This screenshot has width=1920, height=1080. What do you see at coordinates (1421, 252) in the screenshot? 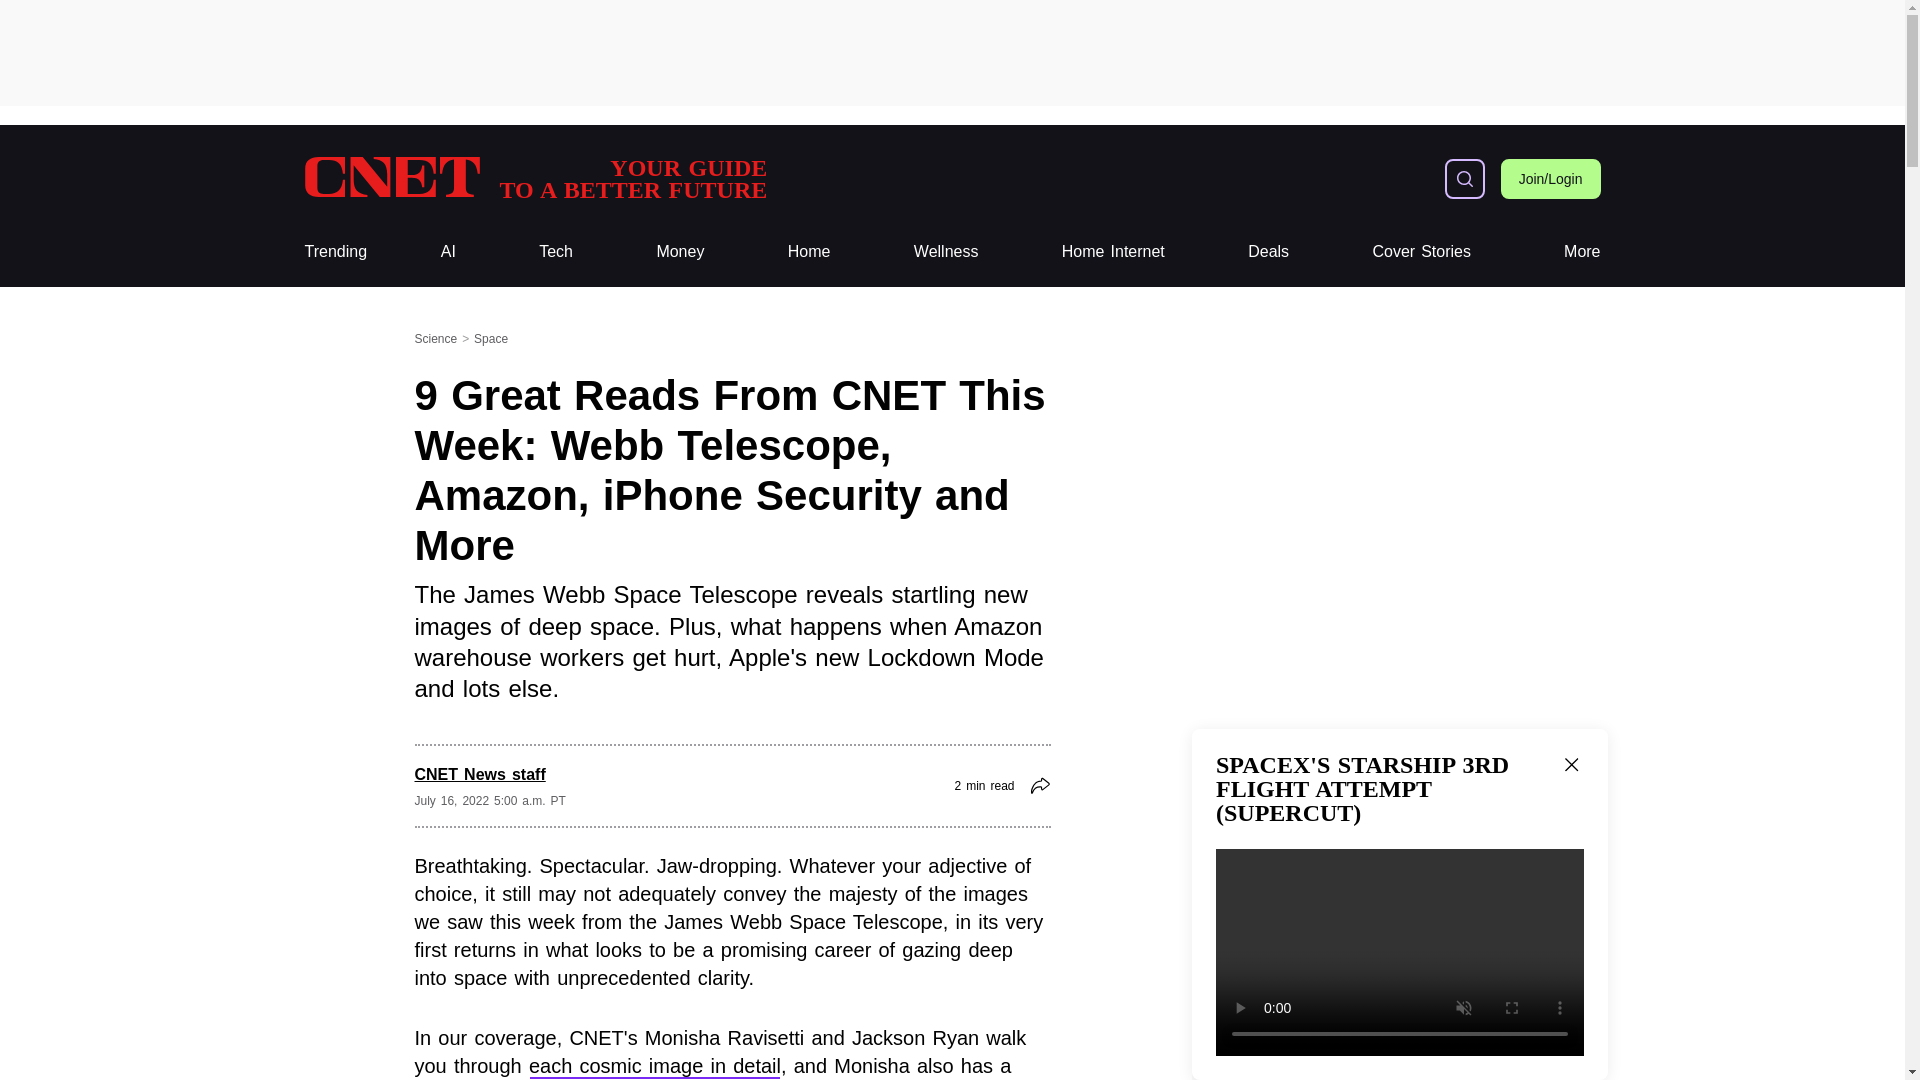
I see `More` at bounding box center [1421, 252].